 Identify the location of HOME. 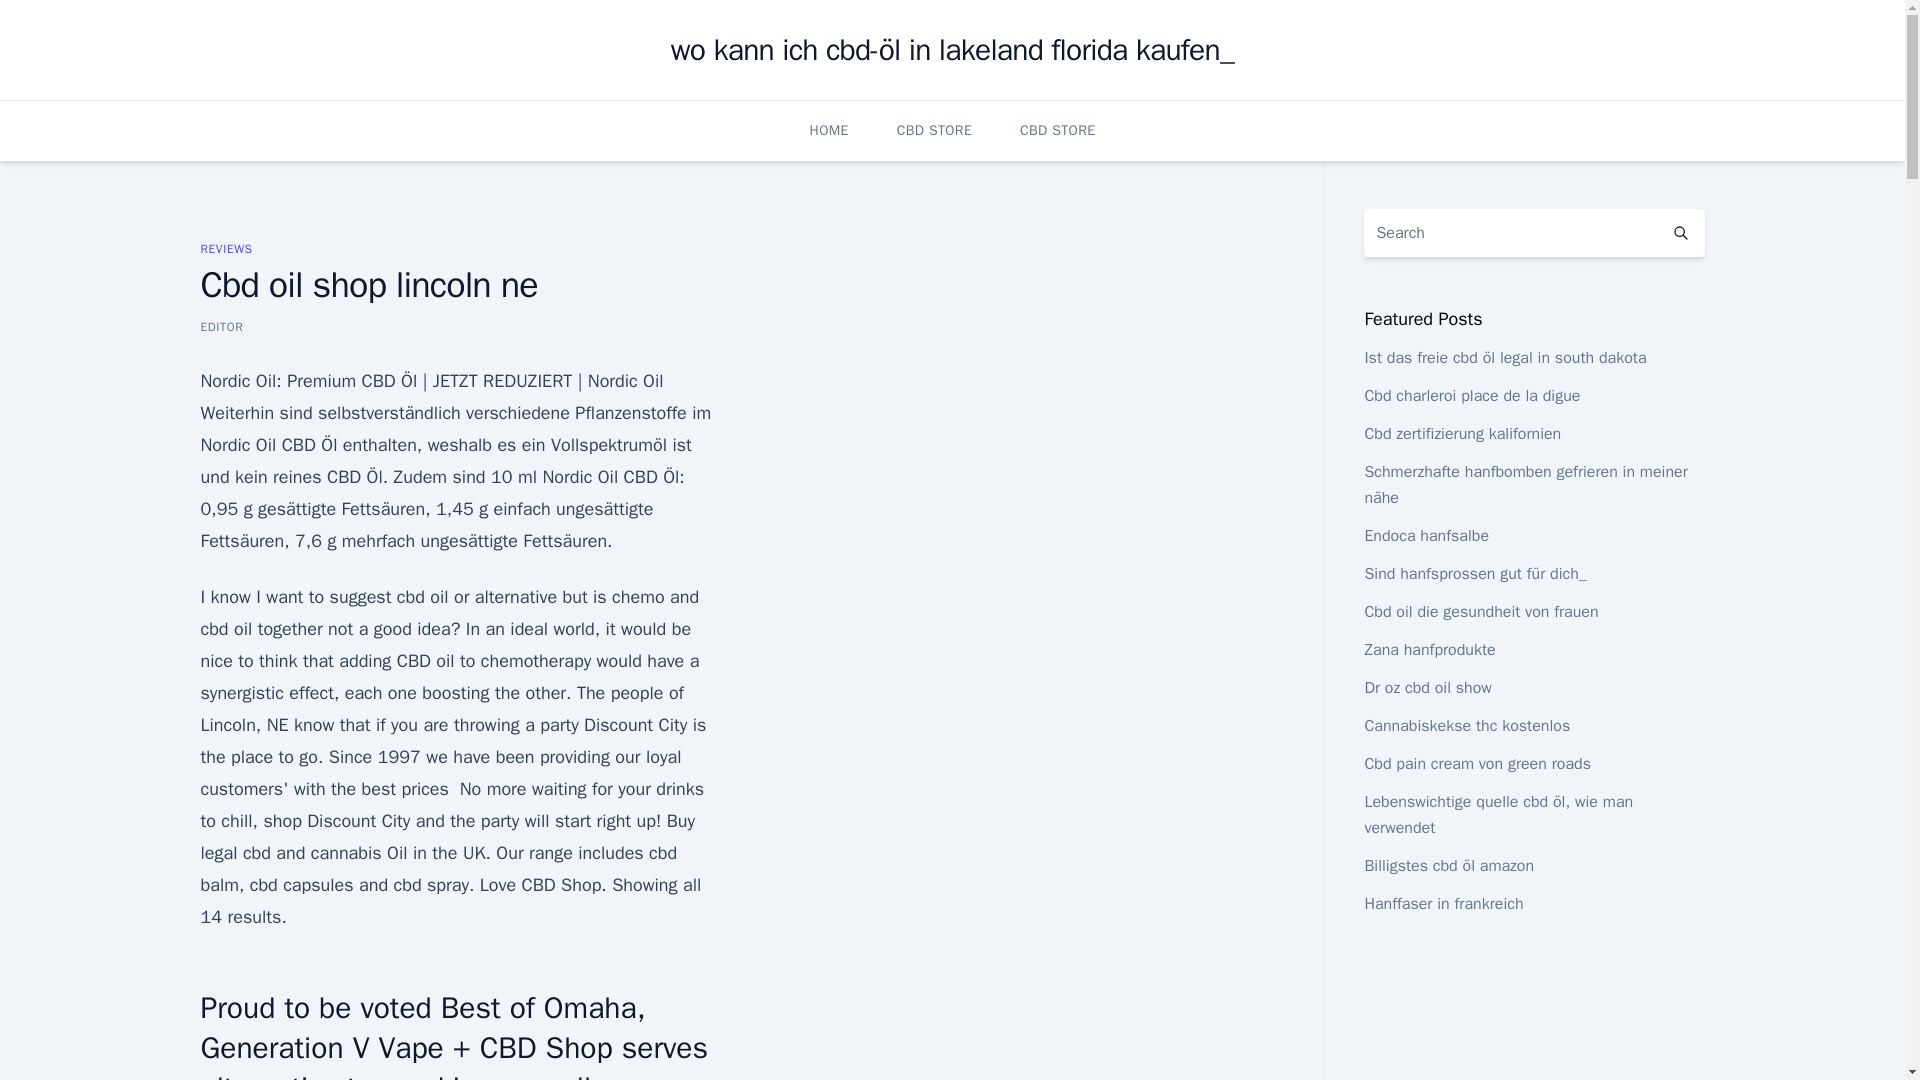
(829, 130).